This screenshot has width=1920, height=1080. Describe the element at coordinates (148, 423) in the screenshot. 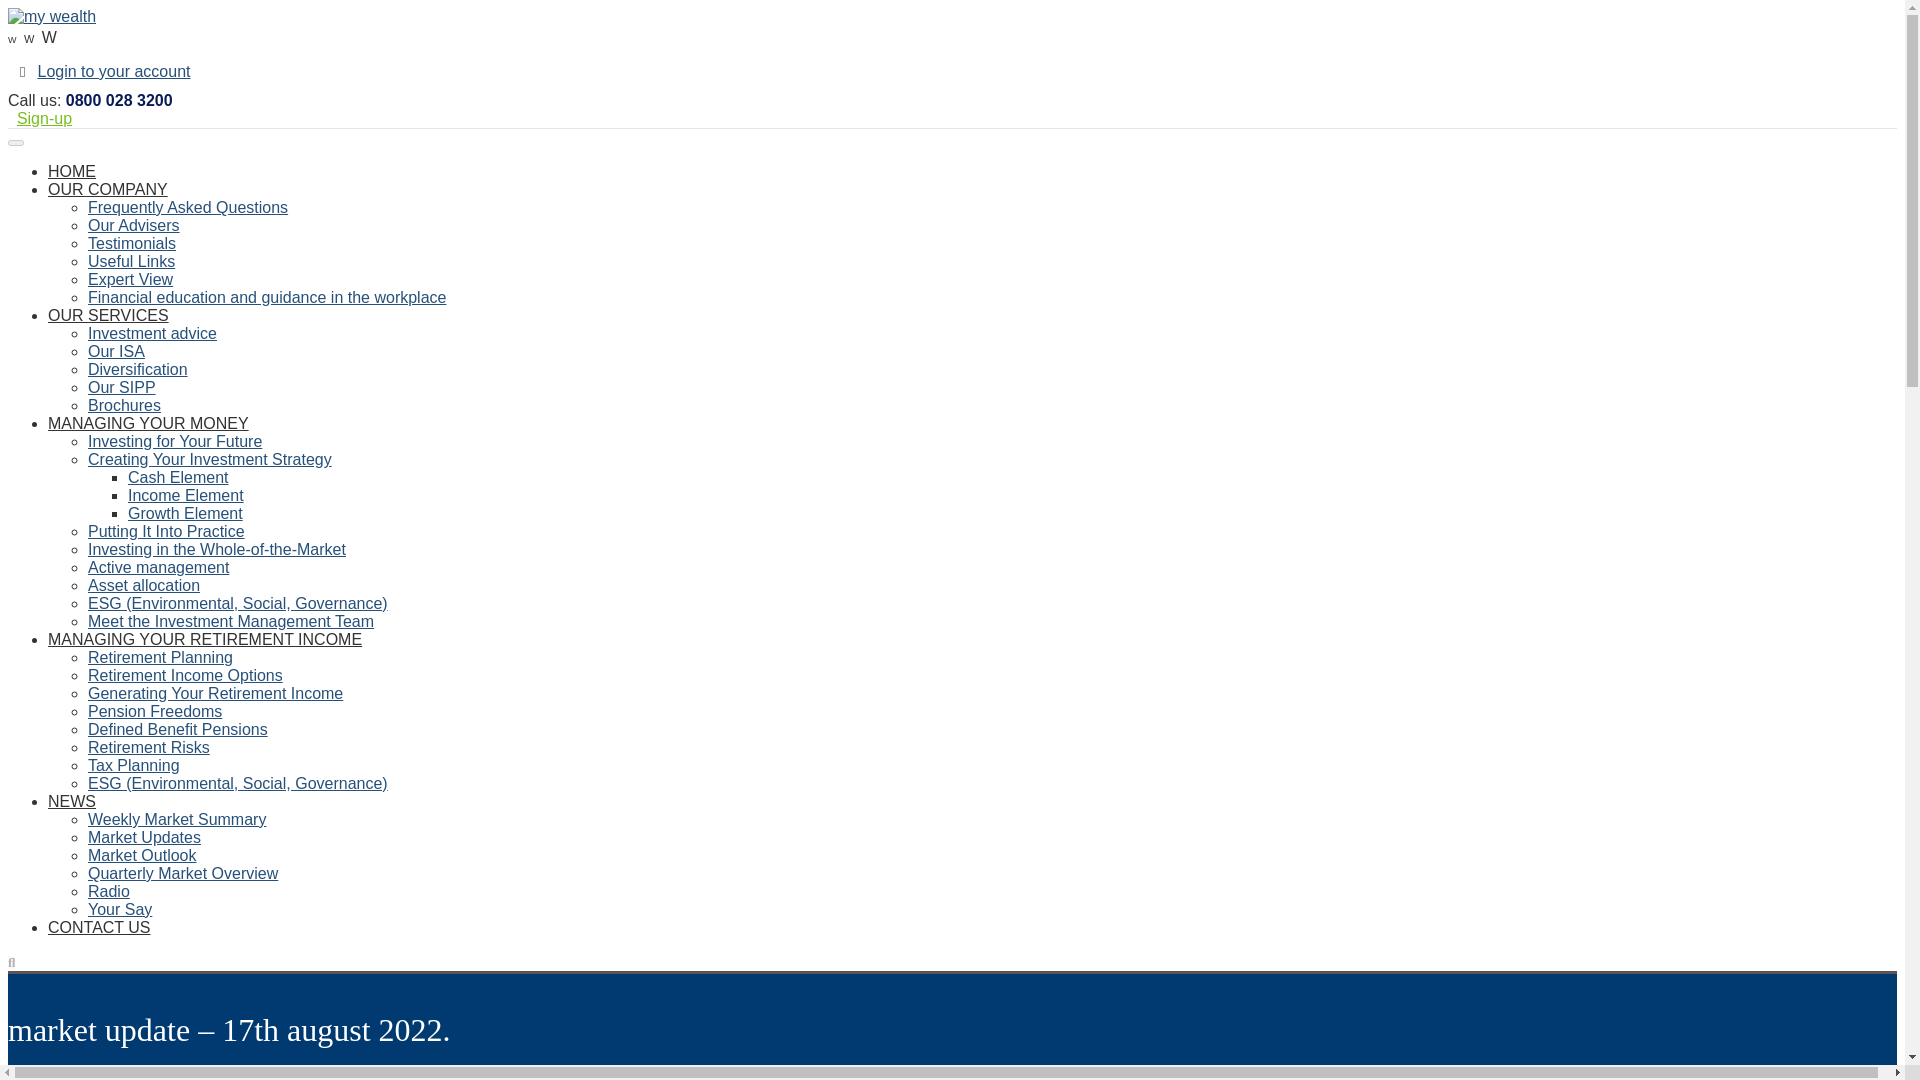

I see `MANAGING YOUR MONEY` at that location.